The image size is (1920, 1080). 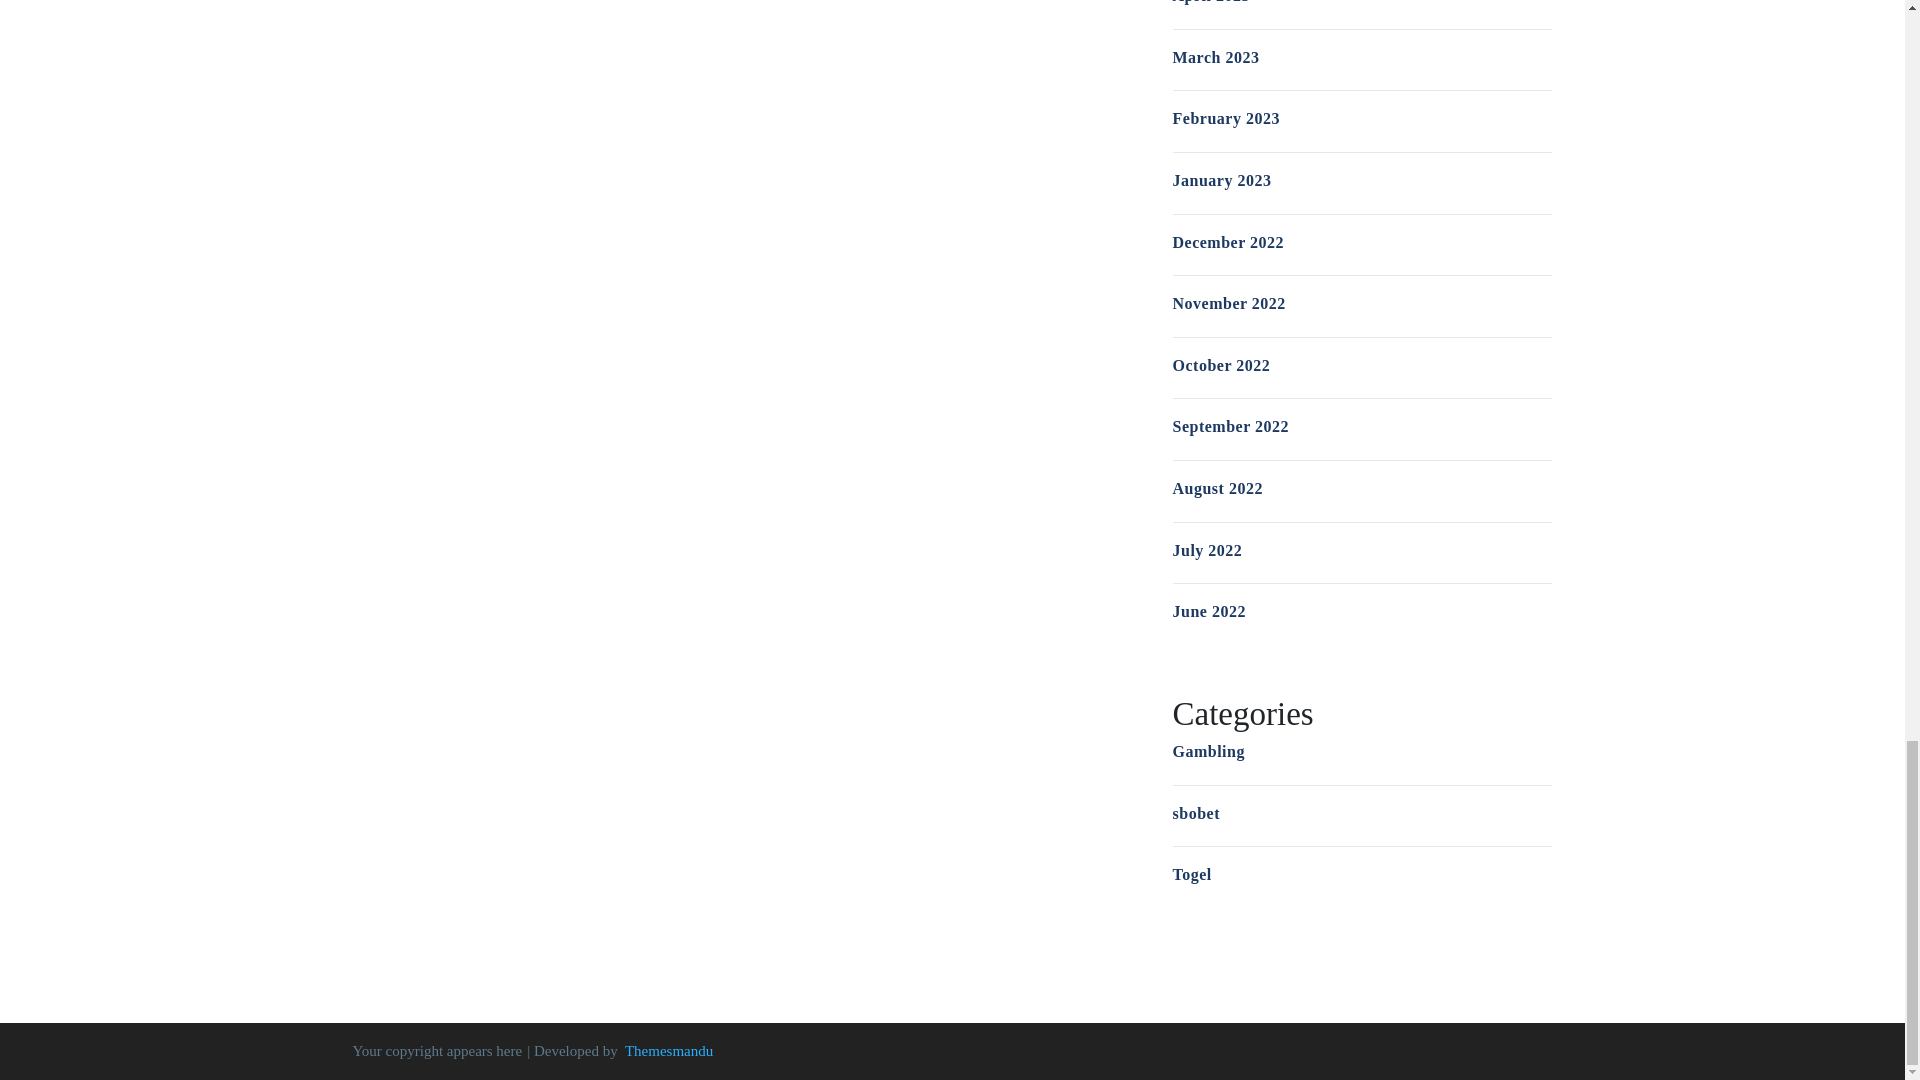 What do you see at coordinates (1220, 365) in the screenshot?
I see `October 2022` at bounding box center [1220, 365].